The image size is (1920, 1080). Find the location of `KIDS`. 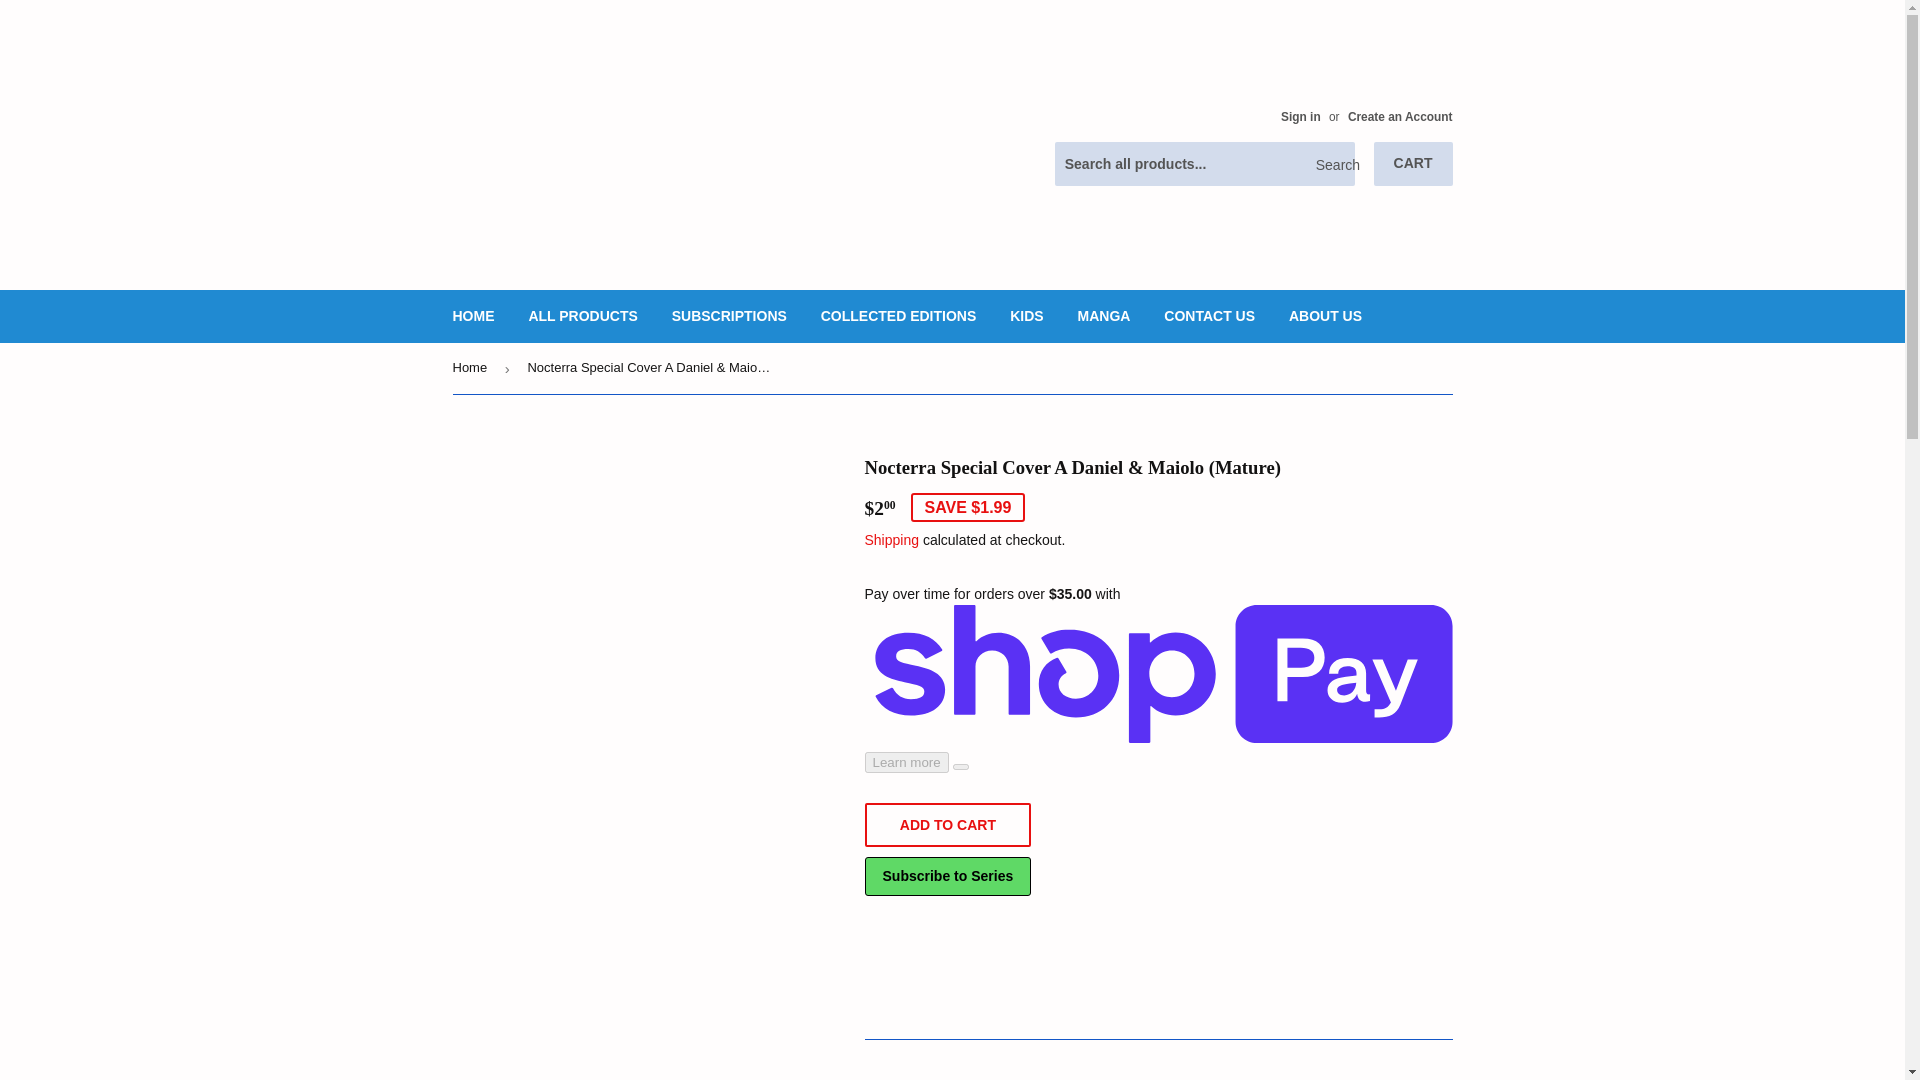

KIDS is located at coordinates (1026, 316).